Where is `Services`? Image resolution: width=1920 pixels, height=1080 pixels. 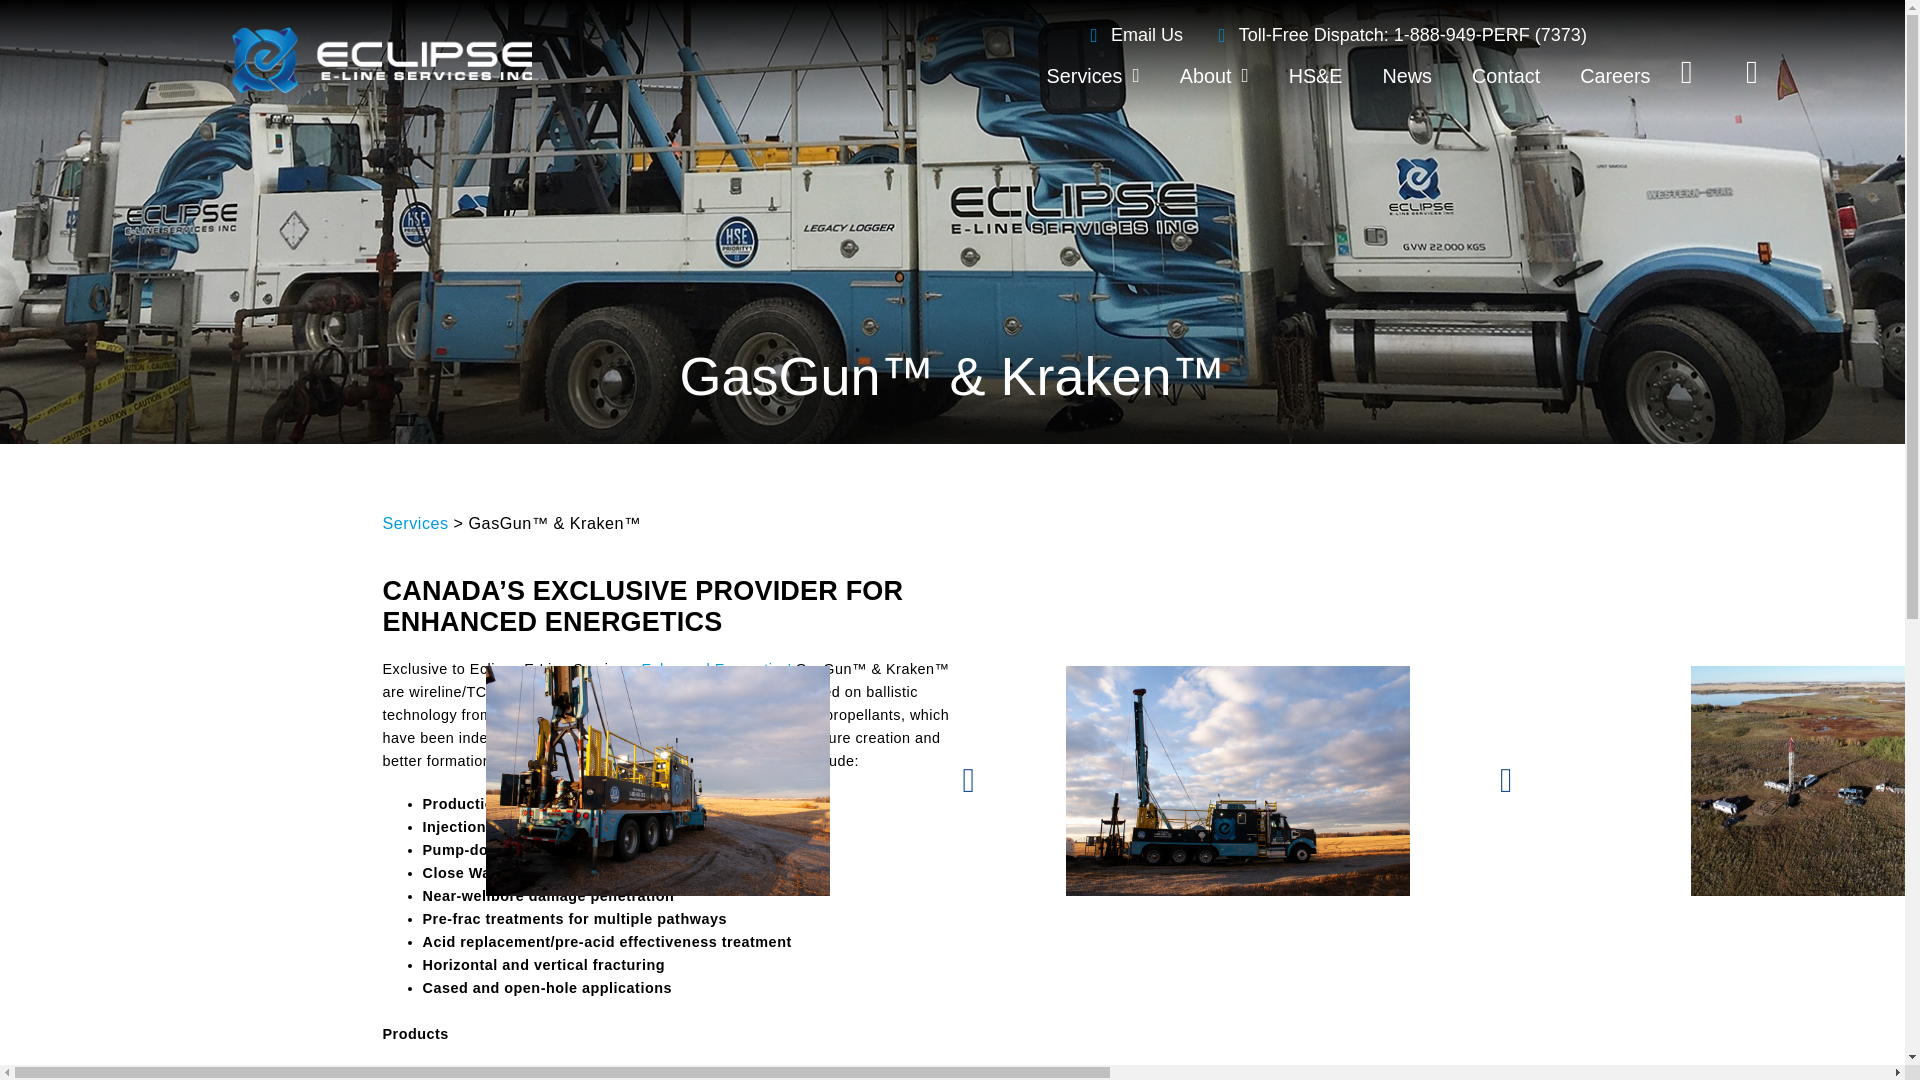 Services is located at coordinates (1093, 76).